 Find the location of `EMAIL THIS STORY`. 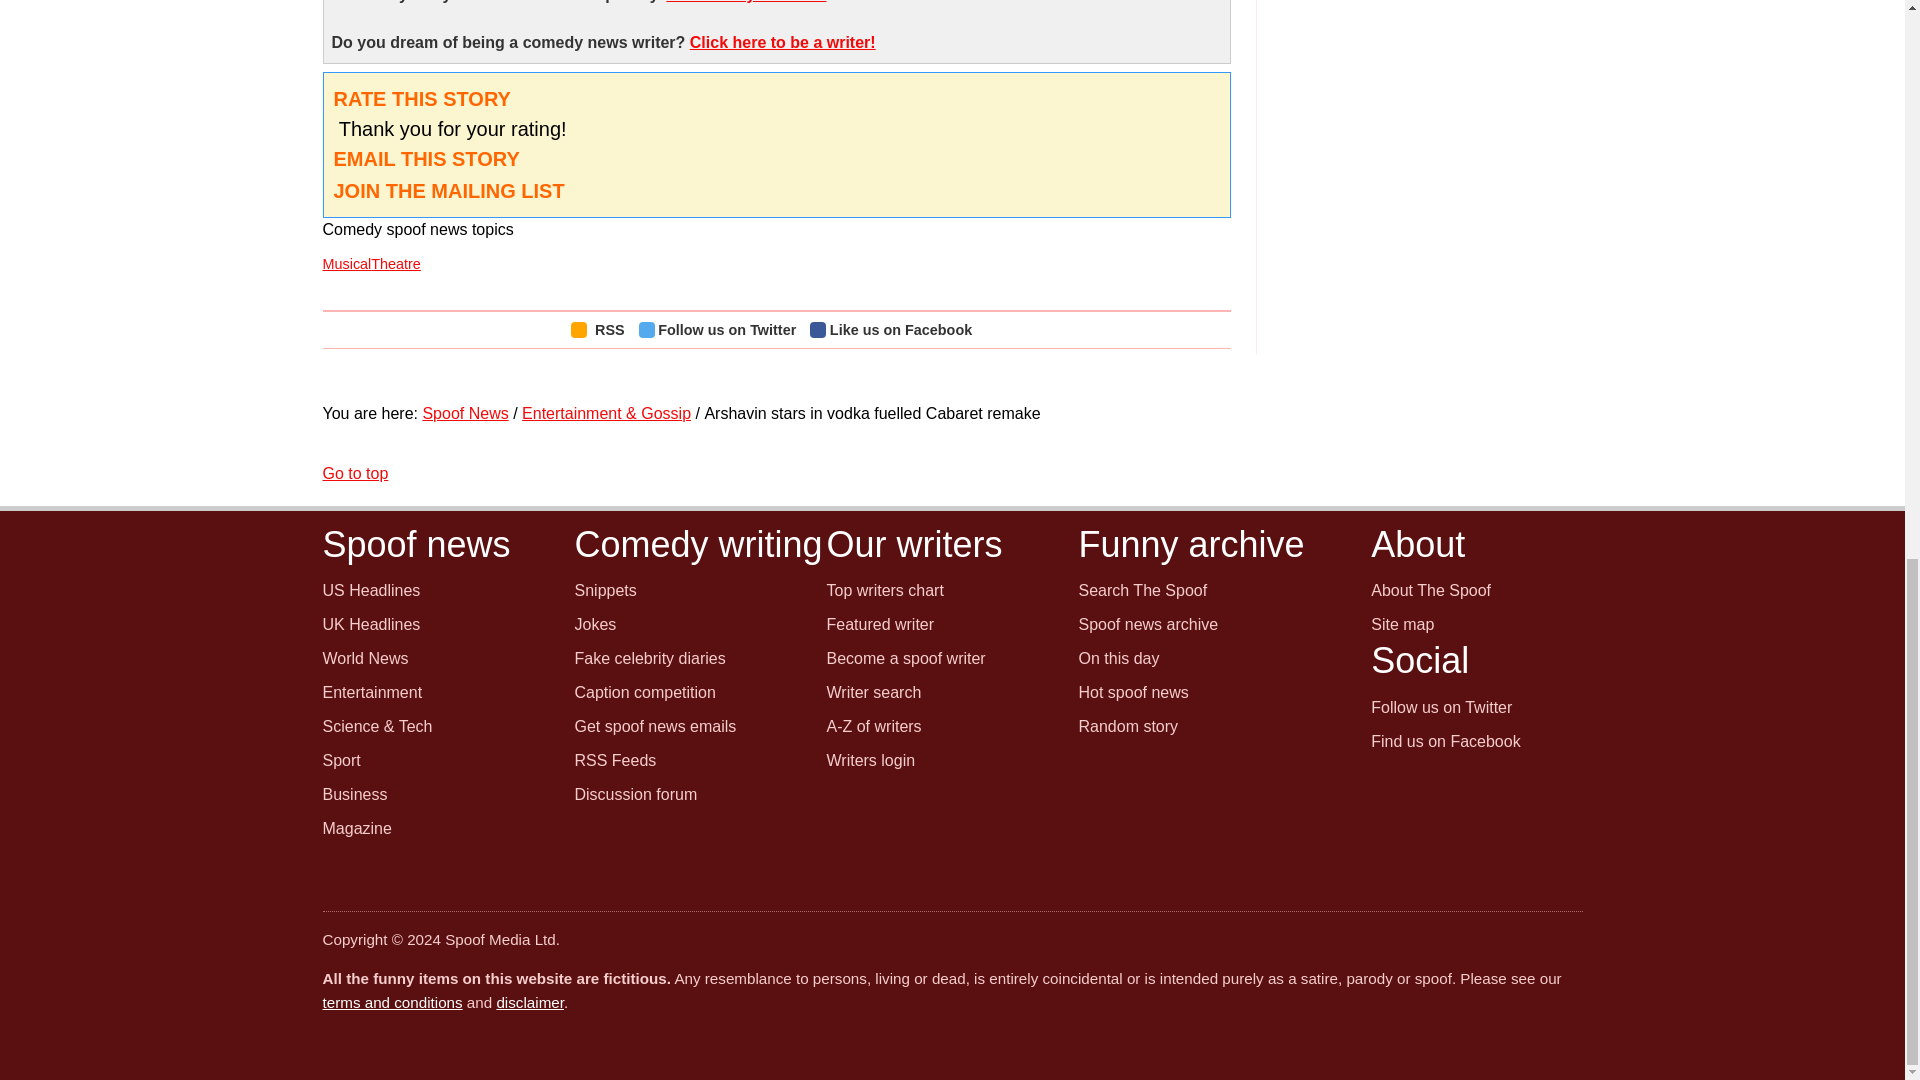

EMAIL THIS STORY is located at coordinates (427, 158).